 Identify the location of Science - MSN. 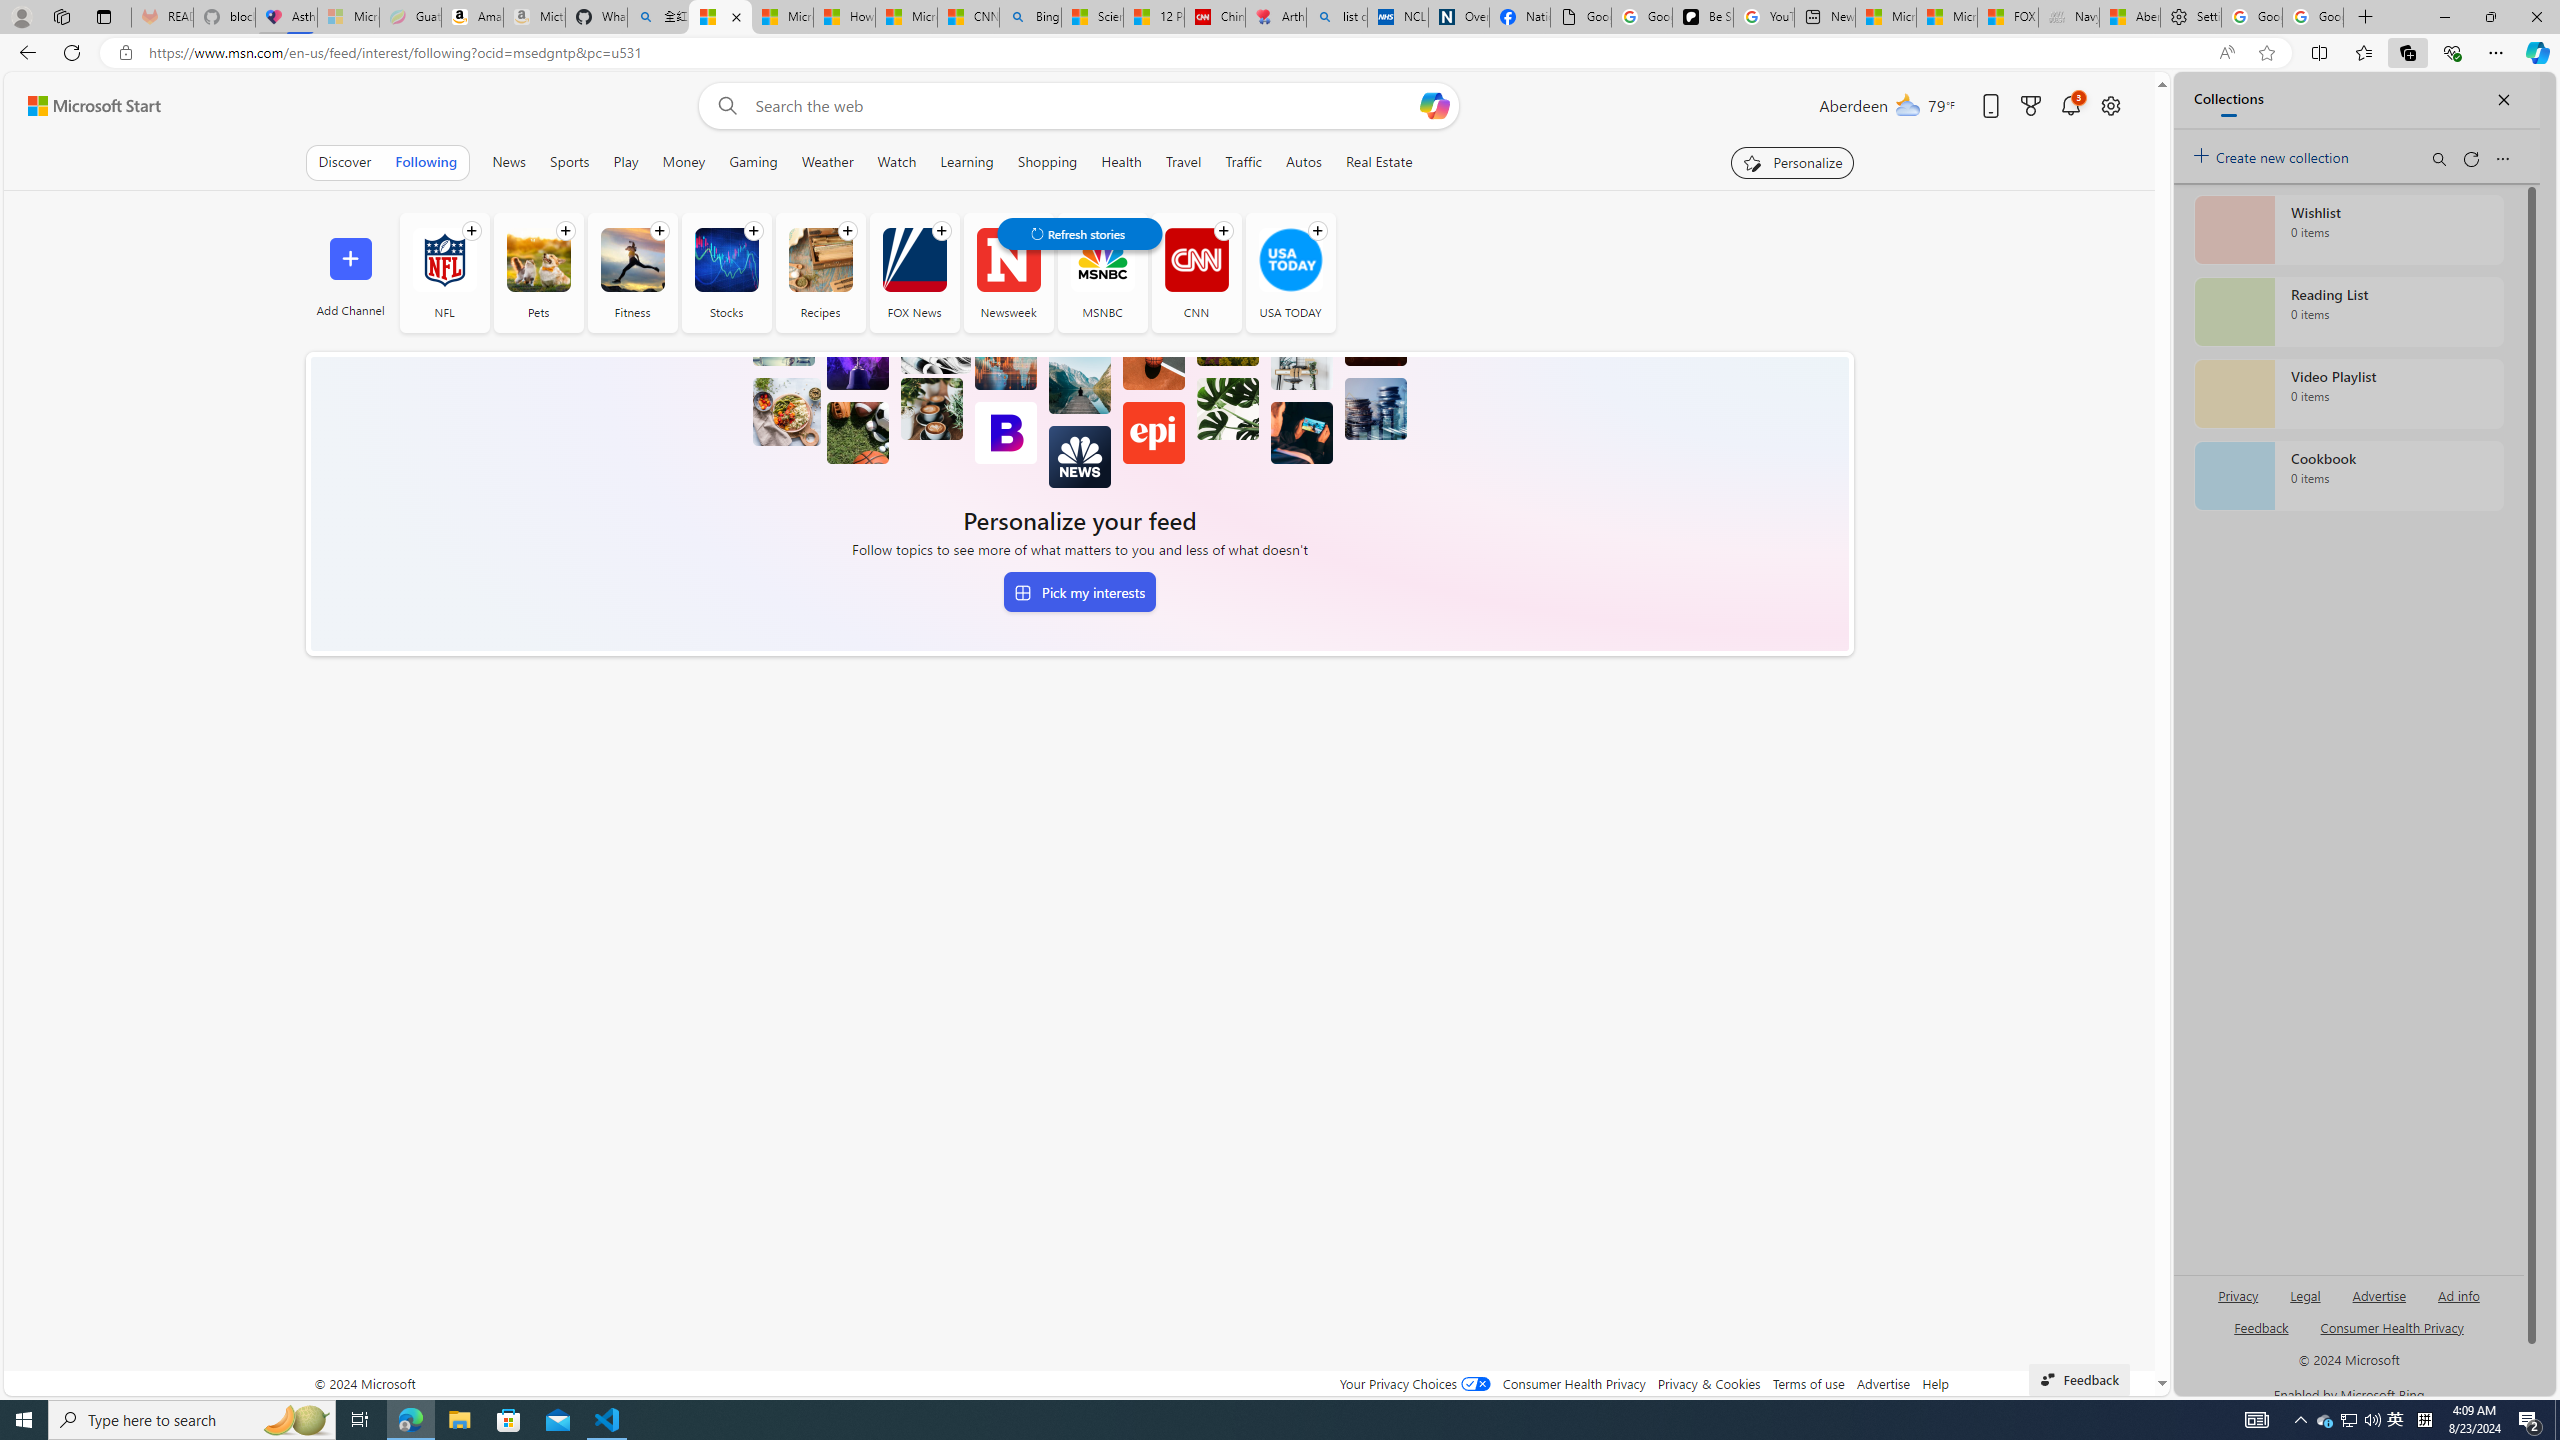
(1092, 17).